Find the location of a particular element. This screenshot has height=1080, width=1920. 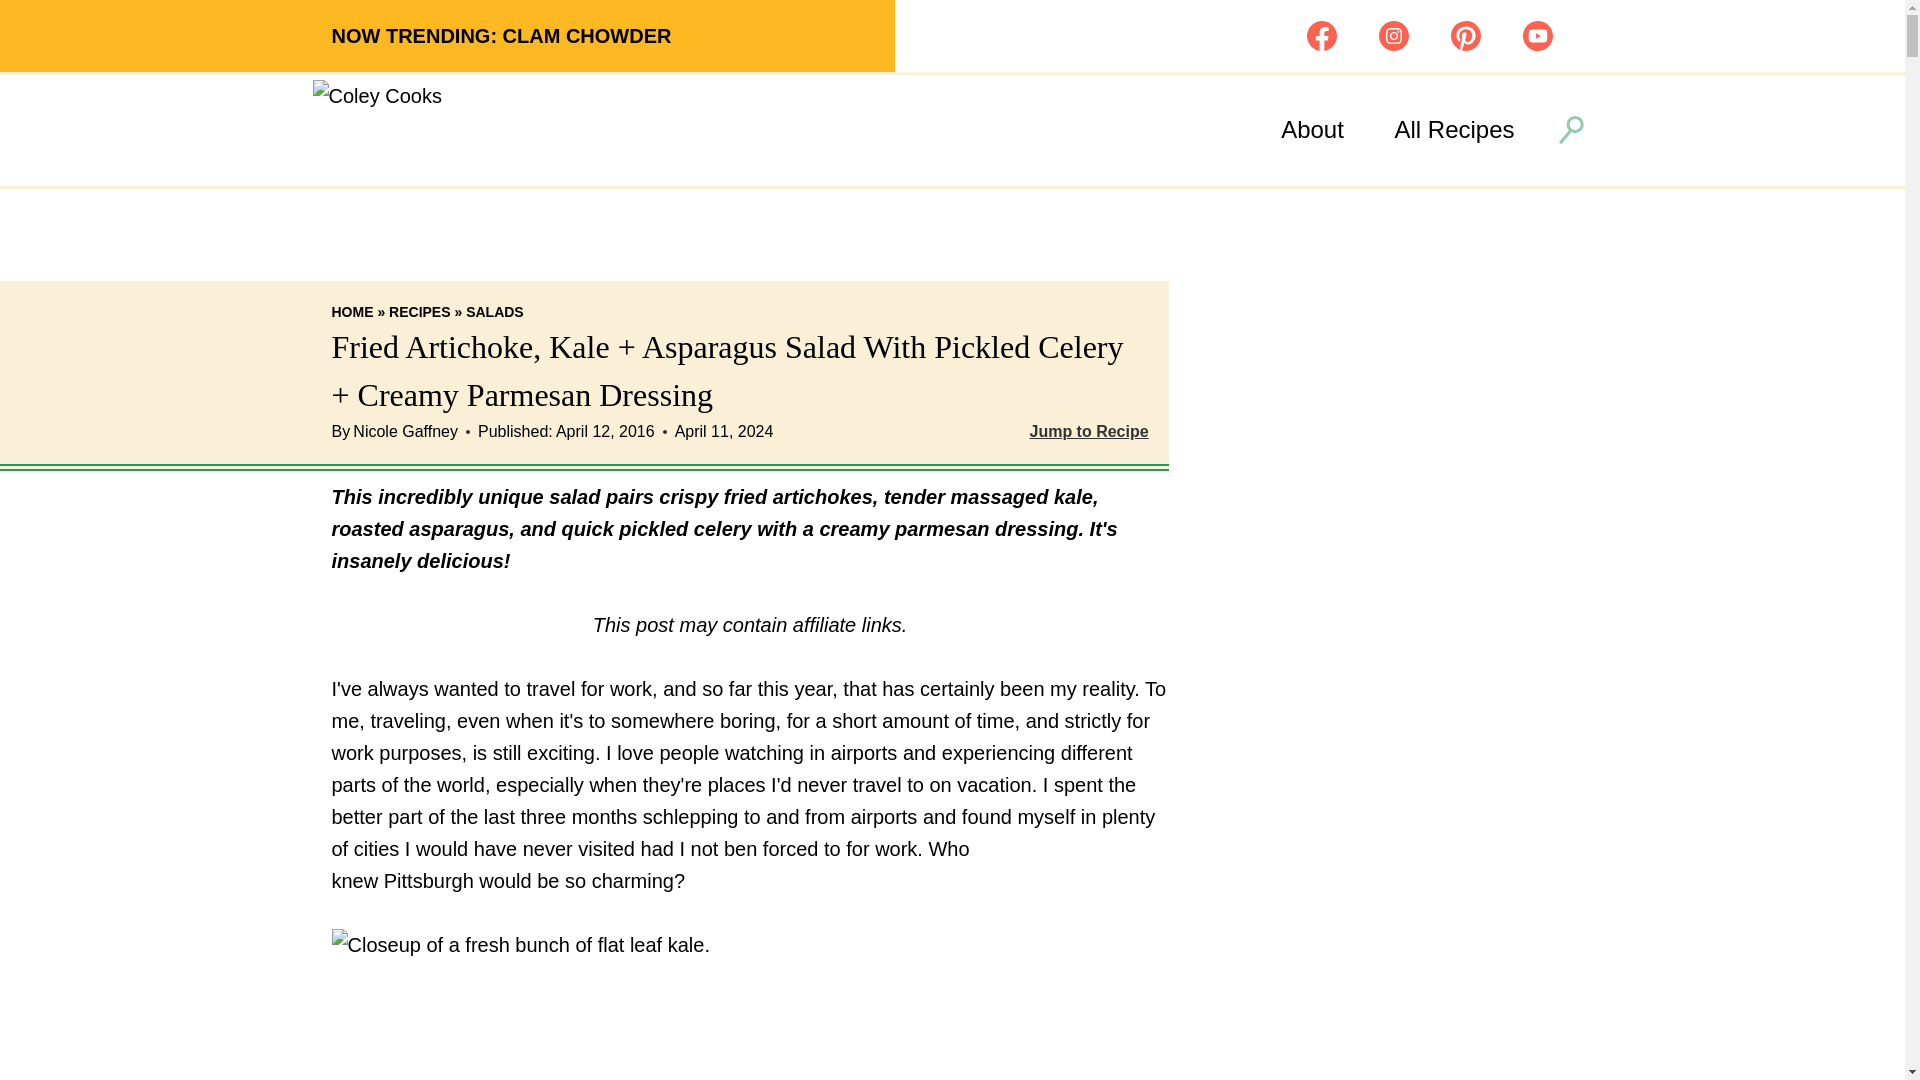

RECIPES is located at coordinates (419, 311).